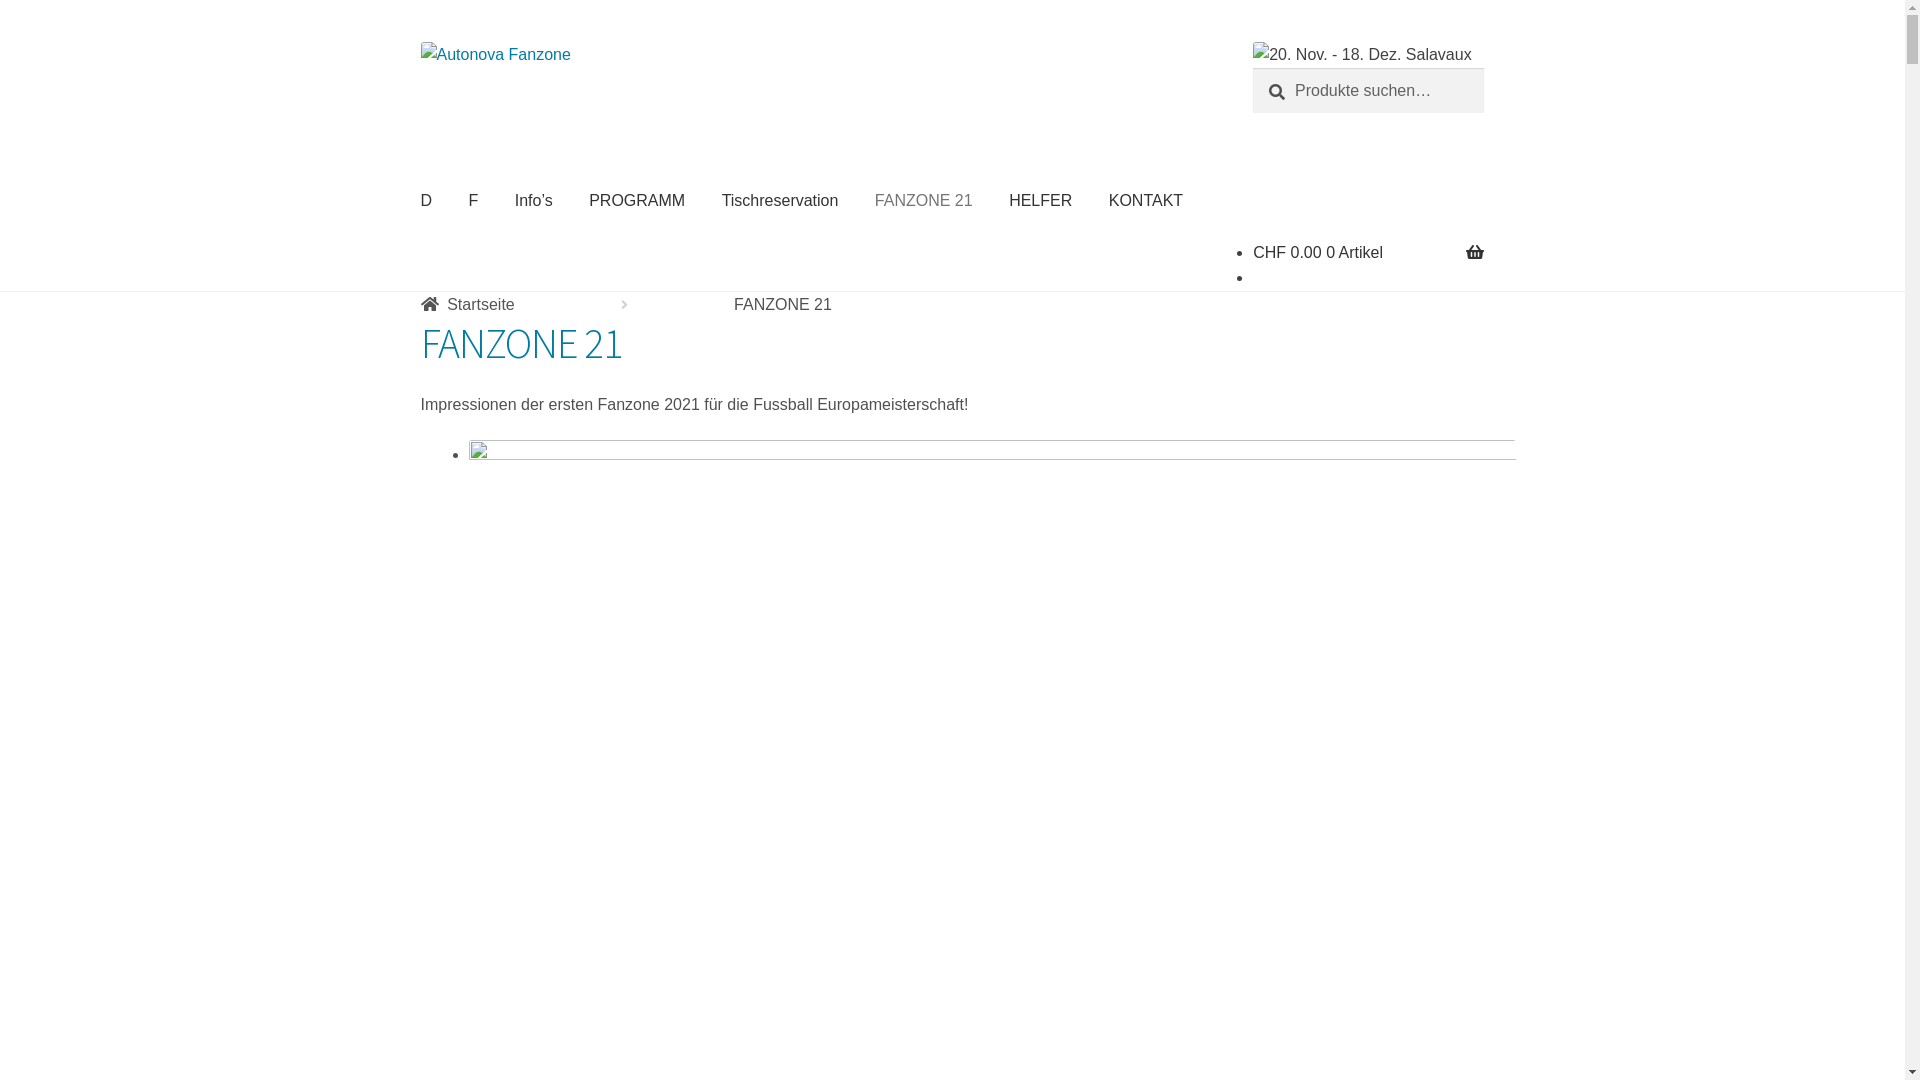  I want to click on FANZONE 21, so click(924, 201).